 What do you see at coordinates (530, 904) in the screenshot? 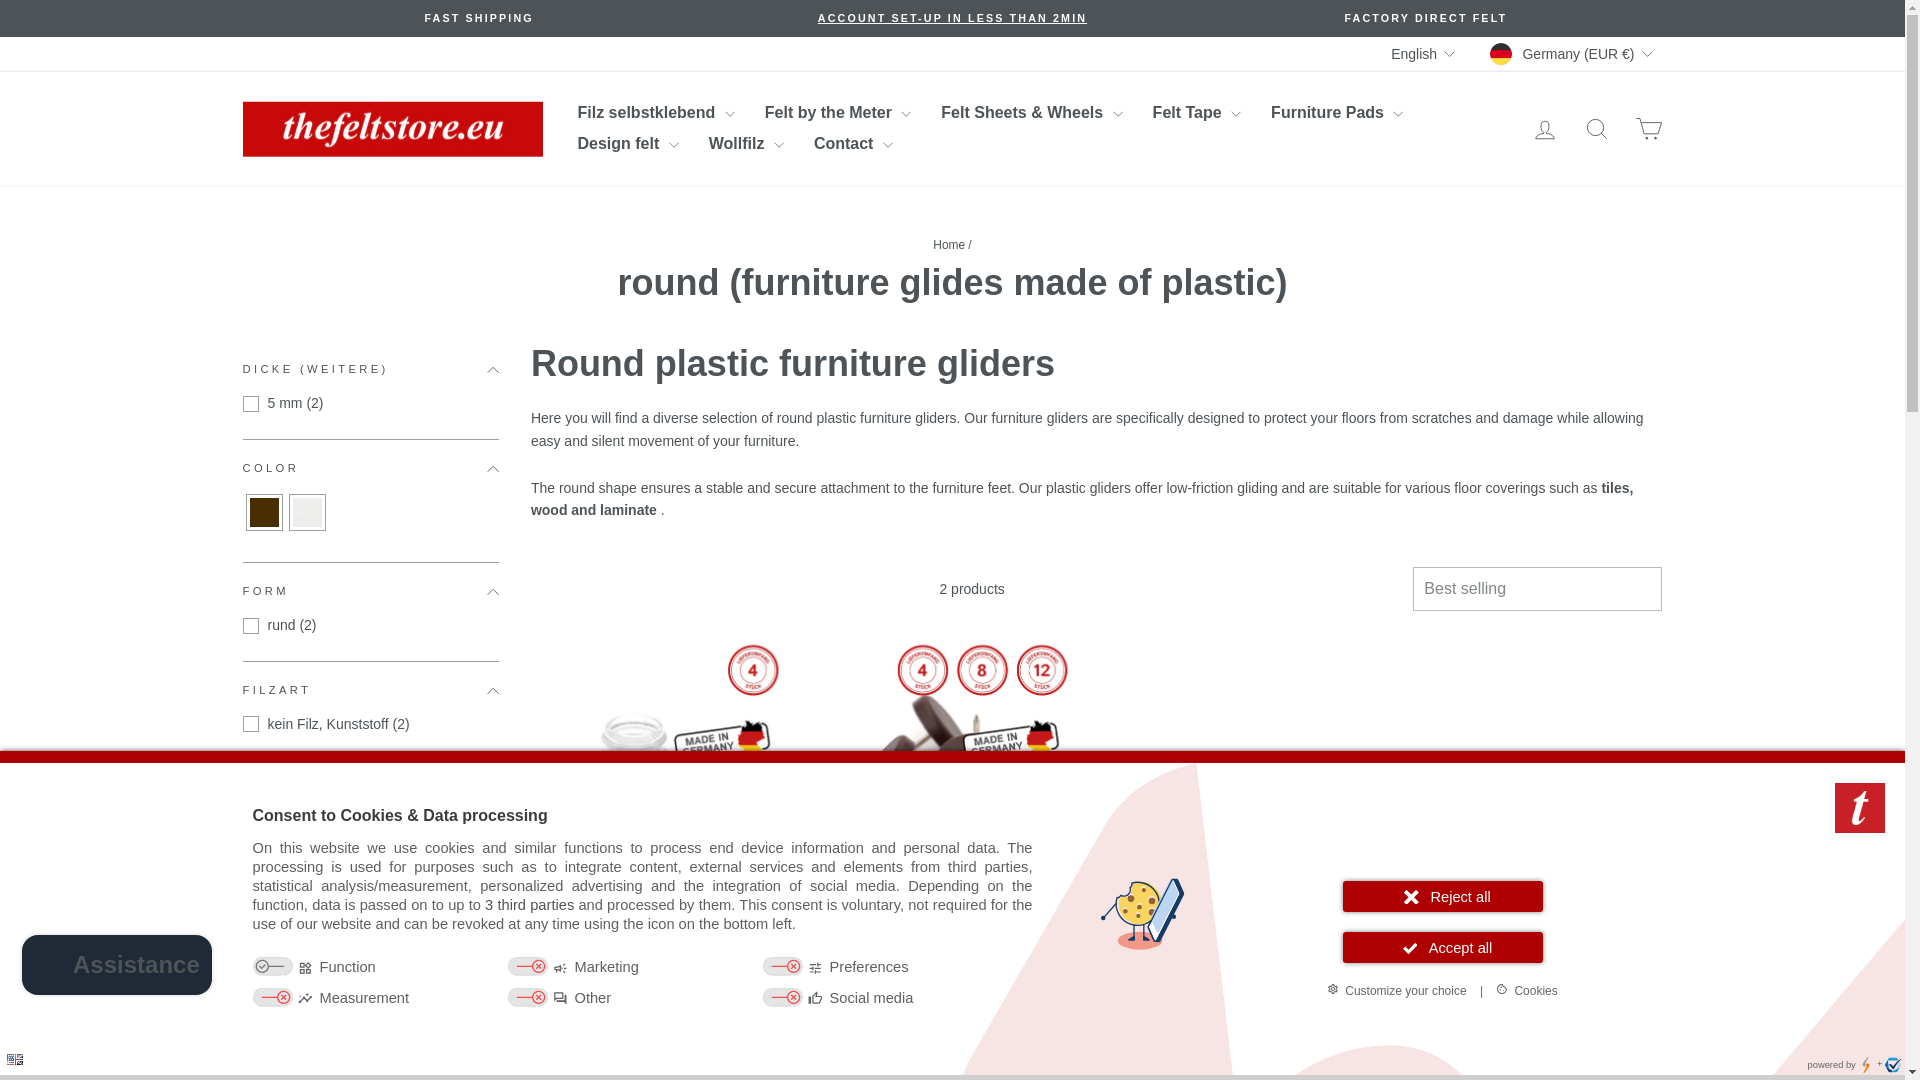
I see `3 third parties` at bounding box center [530, 904].